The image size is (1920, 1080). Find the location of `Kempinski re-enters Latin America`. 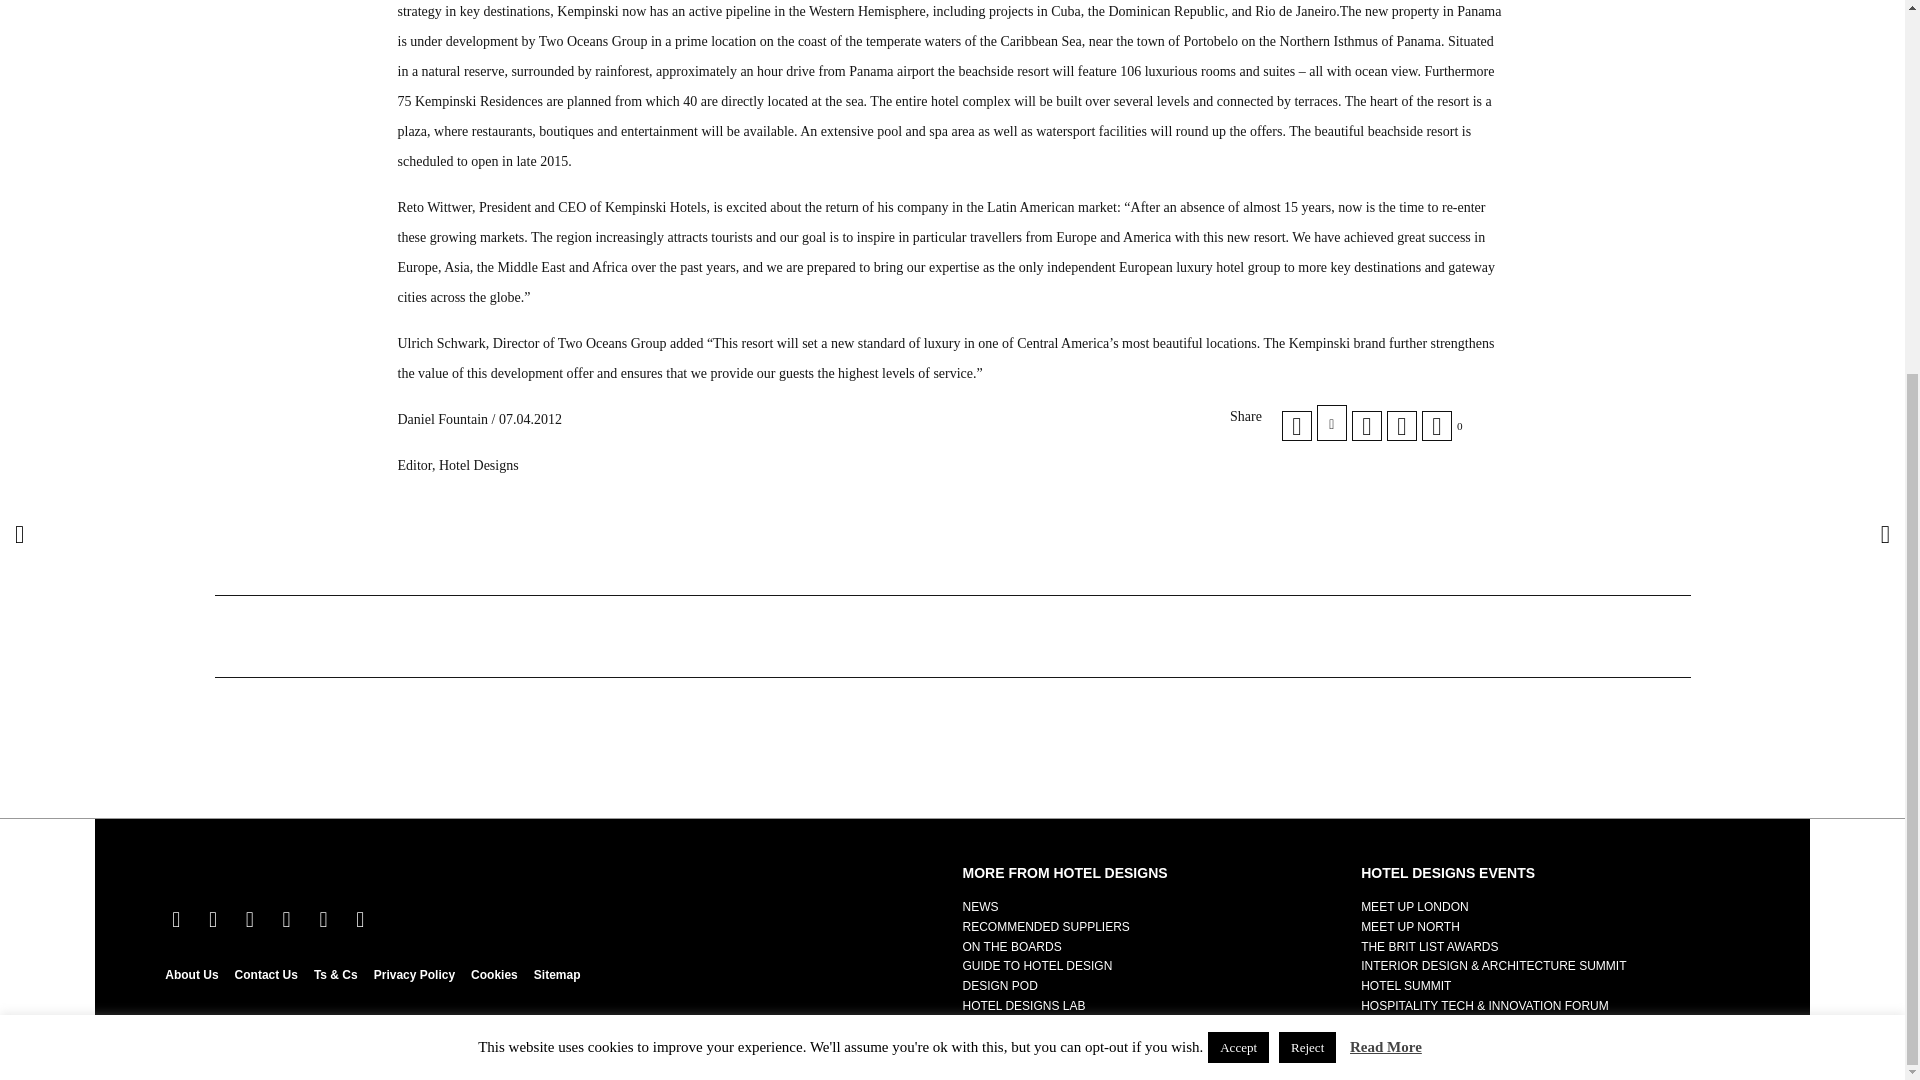

Kempinski re-enters Latin America is located at coordinates (1401, 426).